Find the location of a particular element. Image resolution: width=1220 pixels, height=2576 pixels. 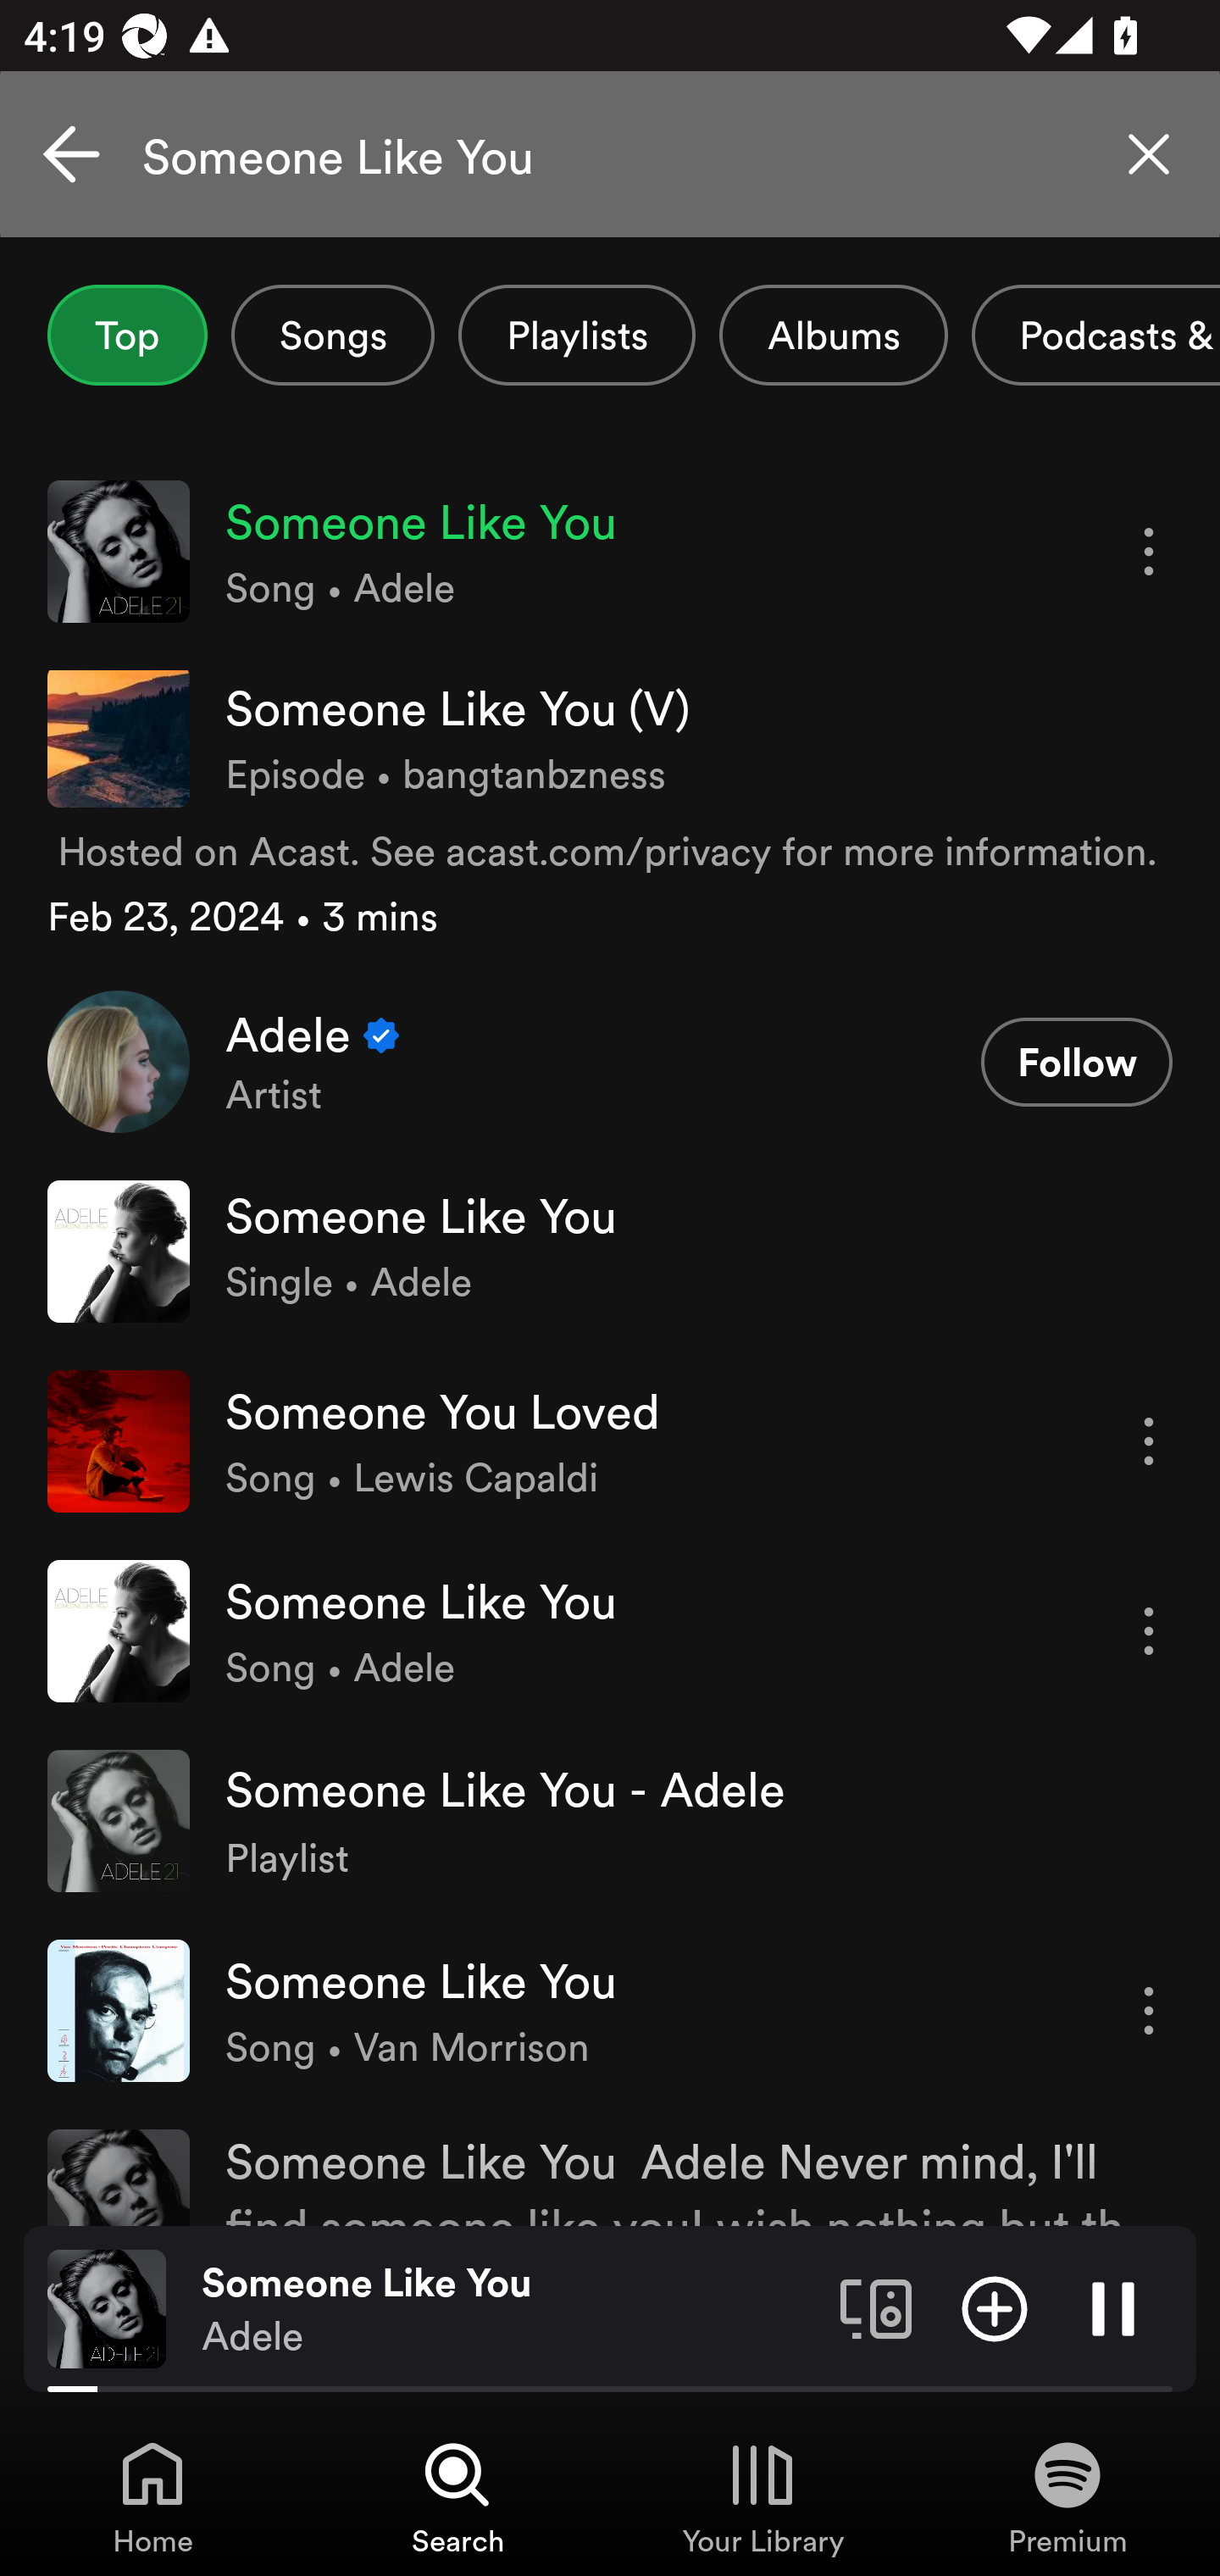

Someone Like You - Adele Playlist is located at coordinates (610, 1820).